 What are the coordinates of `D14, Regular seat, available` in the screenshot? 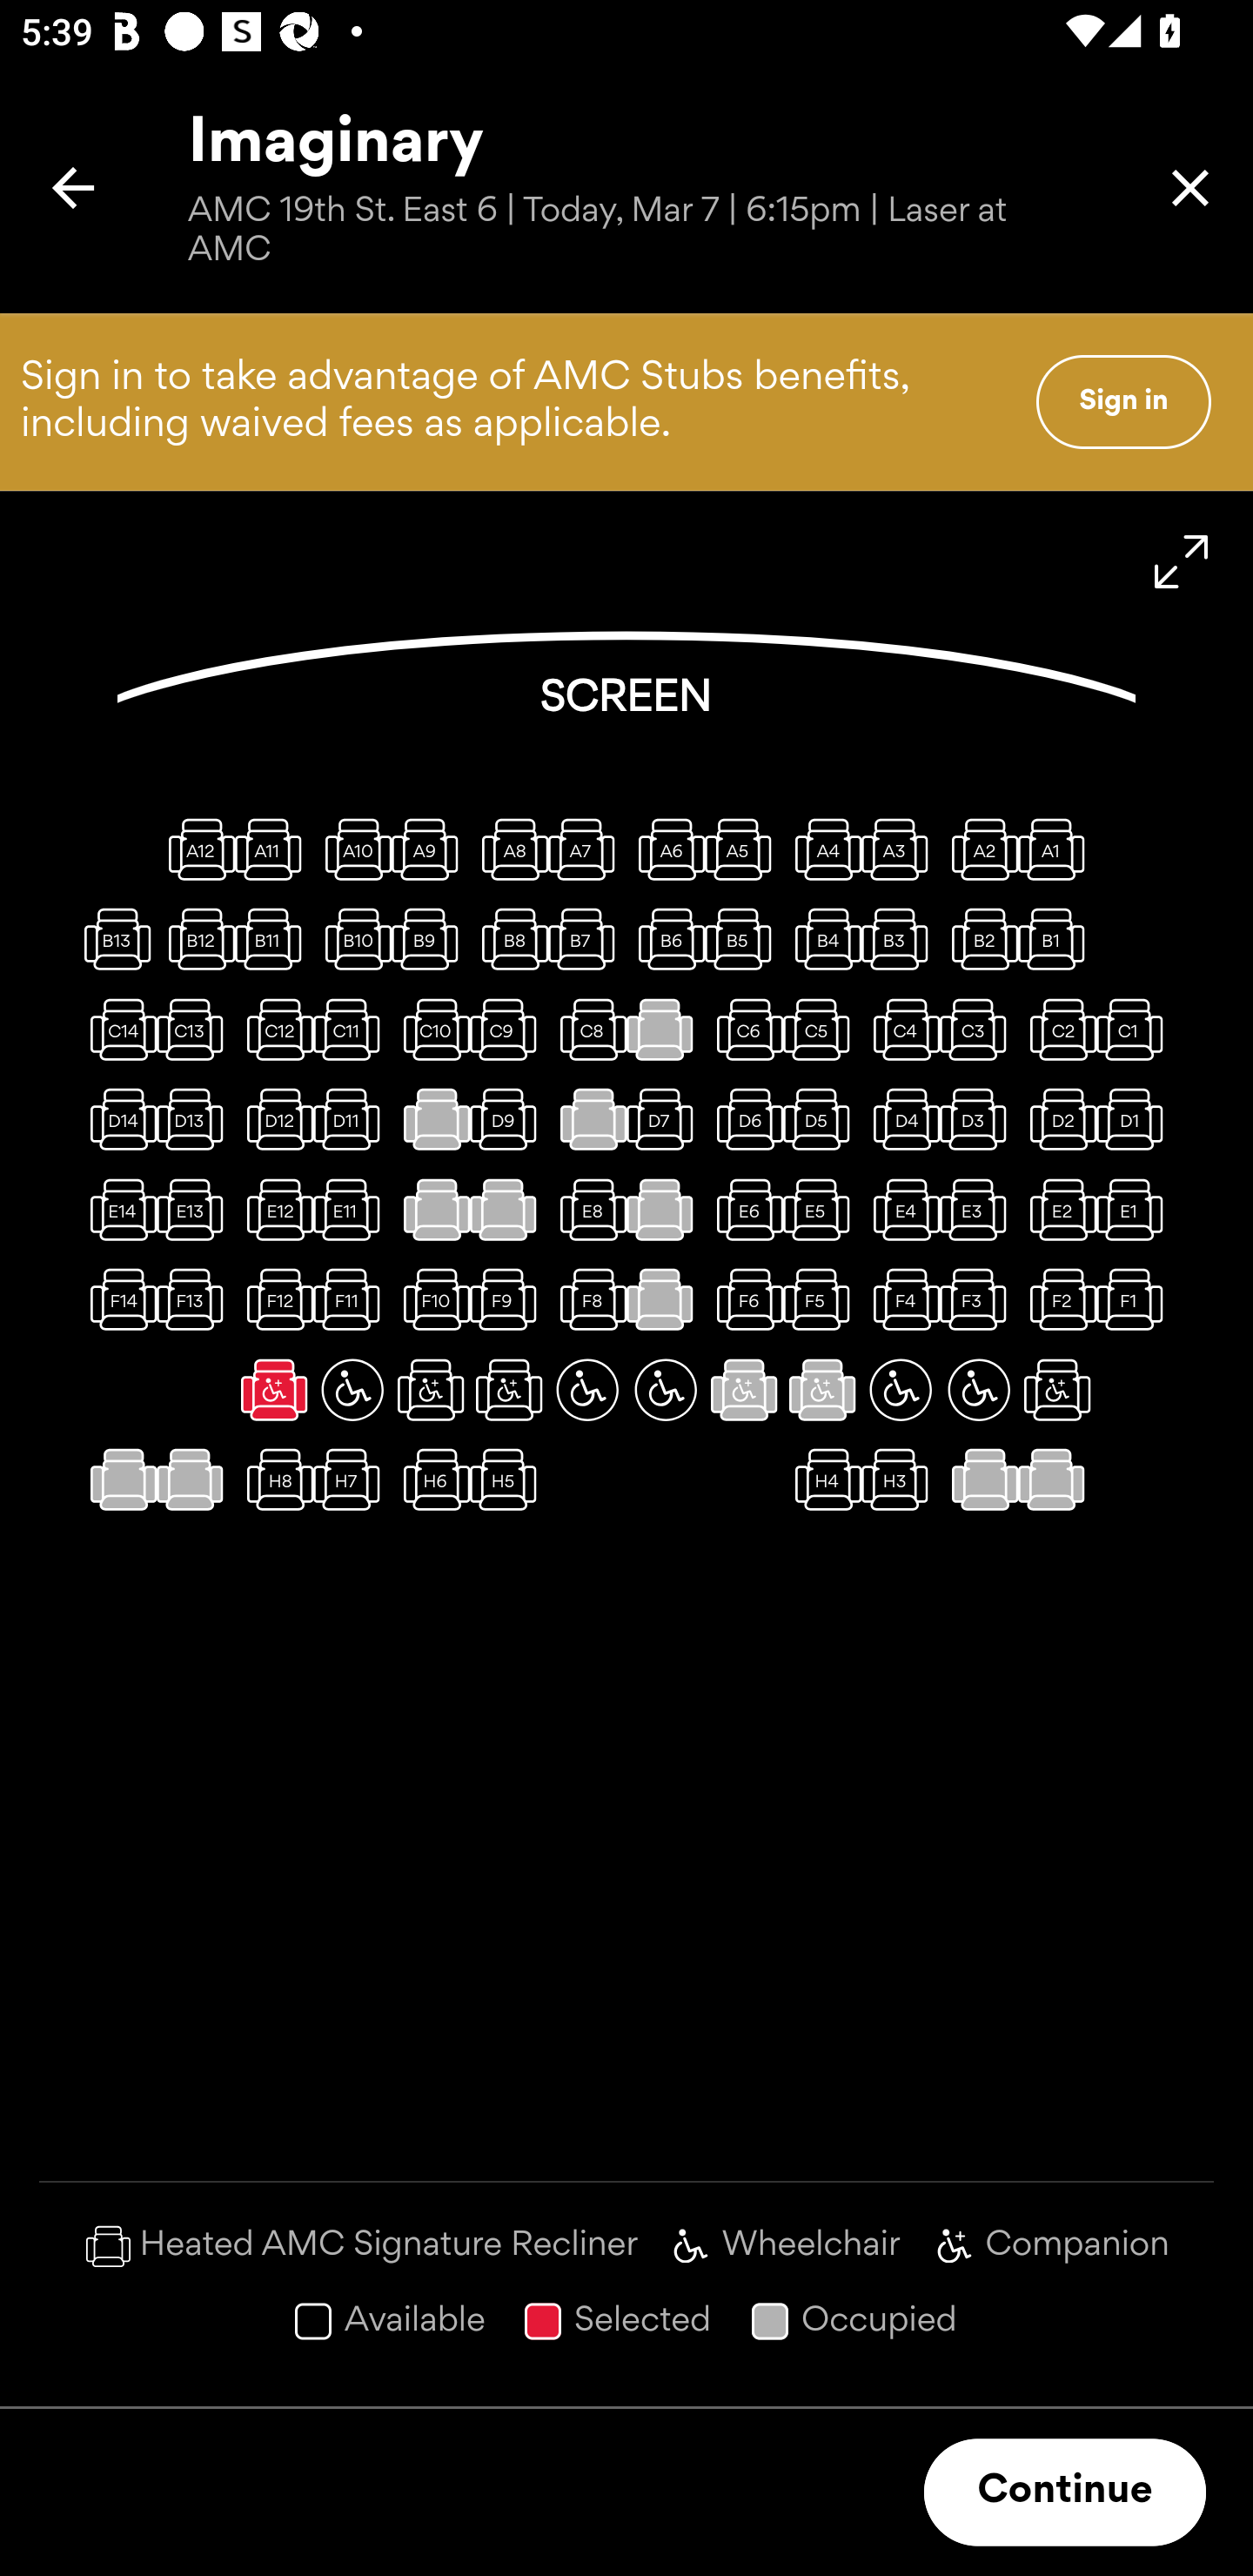 It's located at (117, 1119).